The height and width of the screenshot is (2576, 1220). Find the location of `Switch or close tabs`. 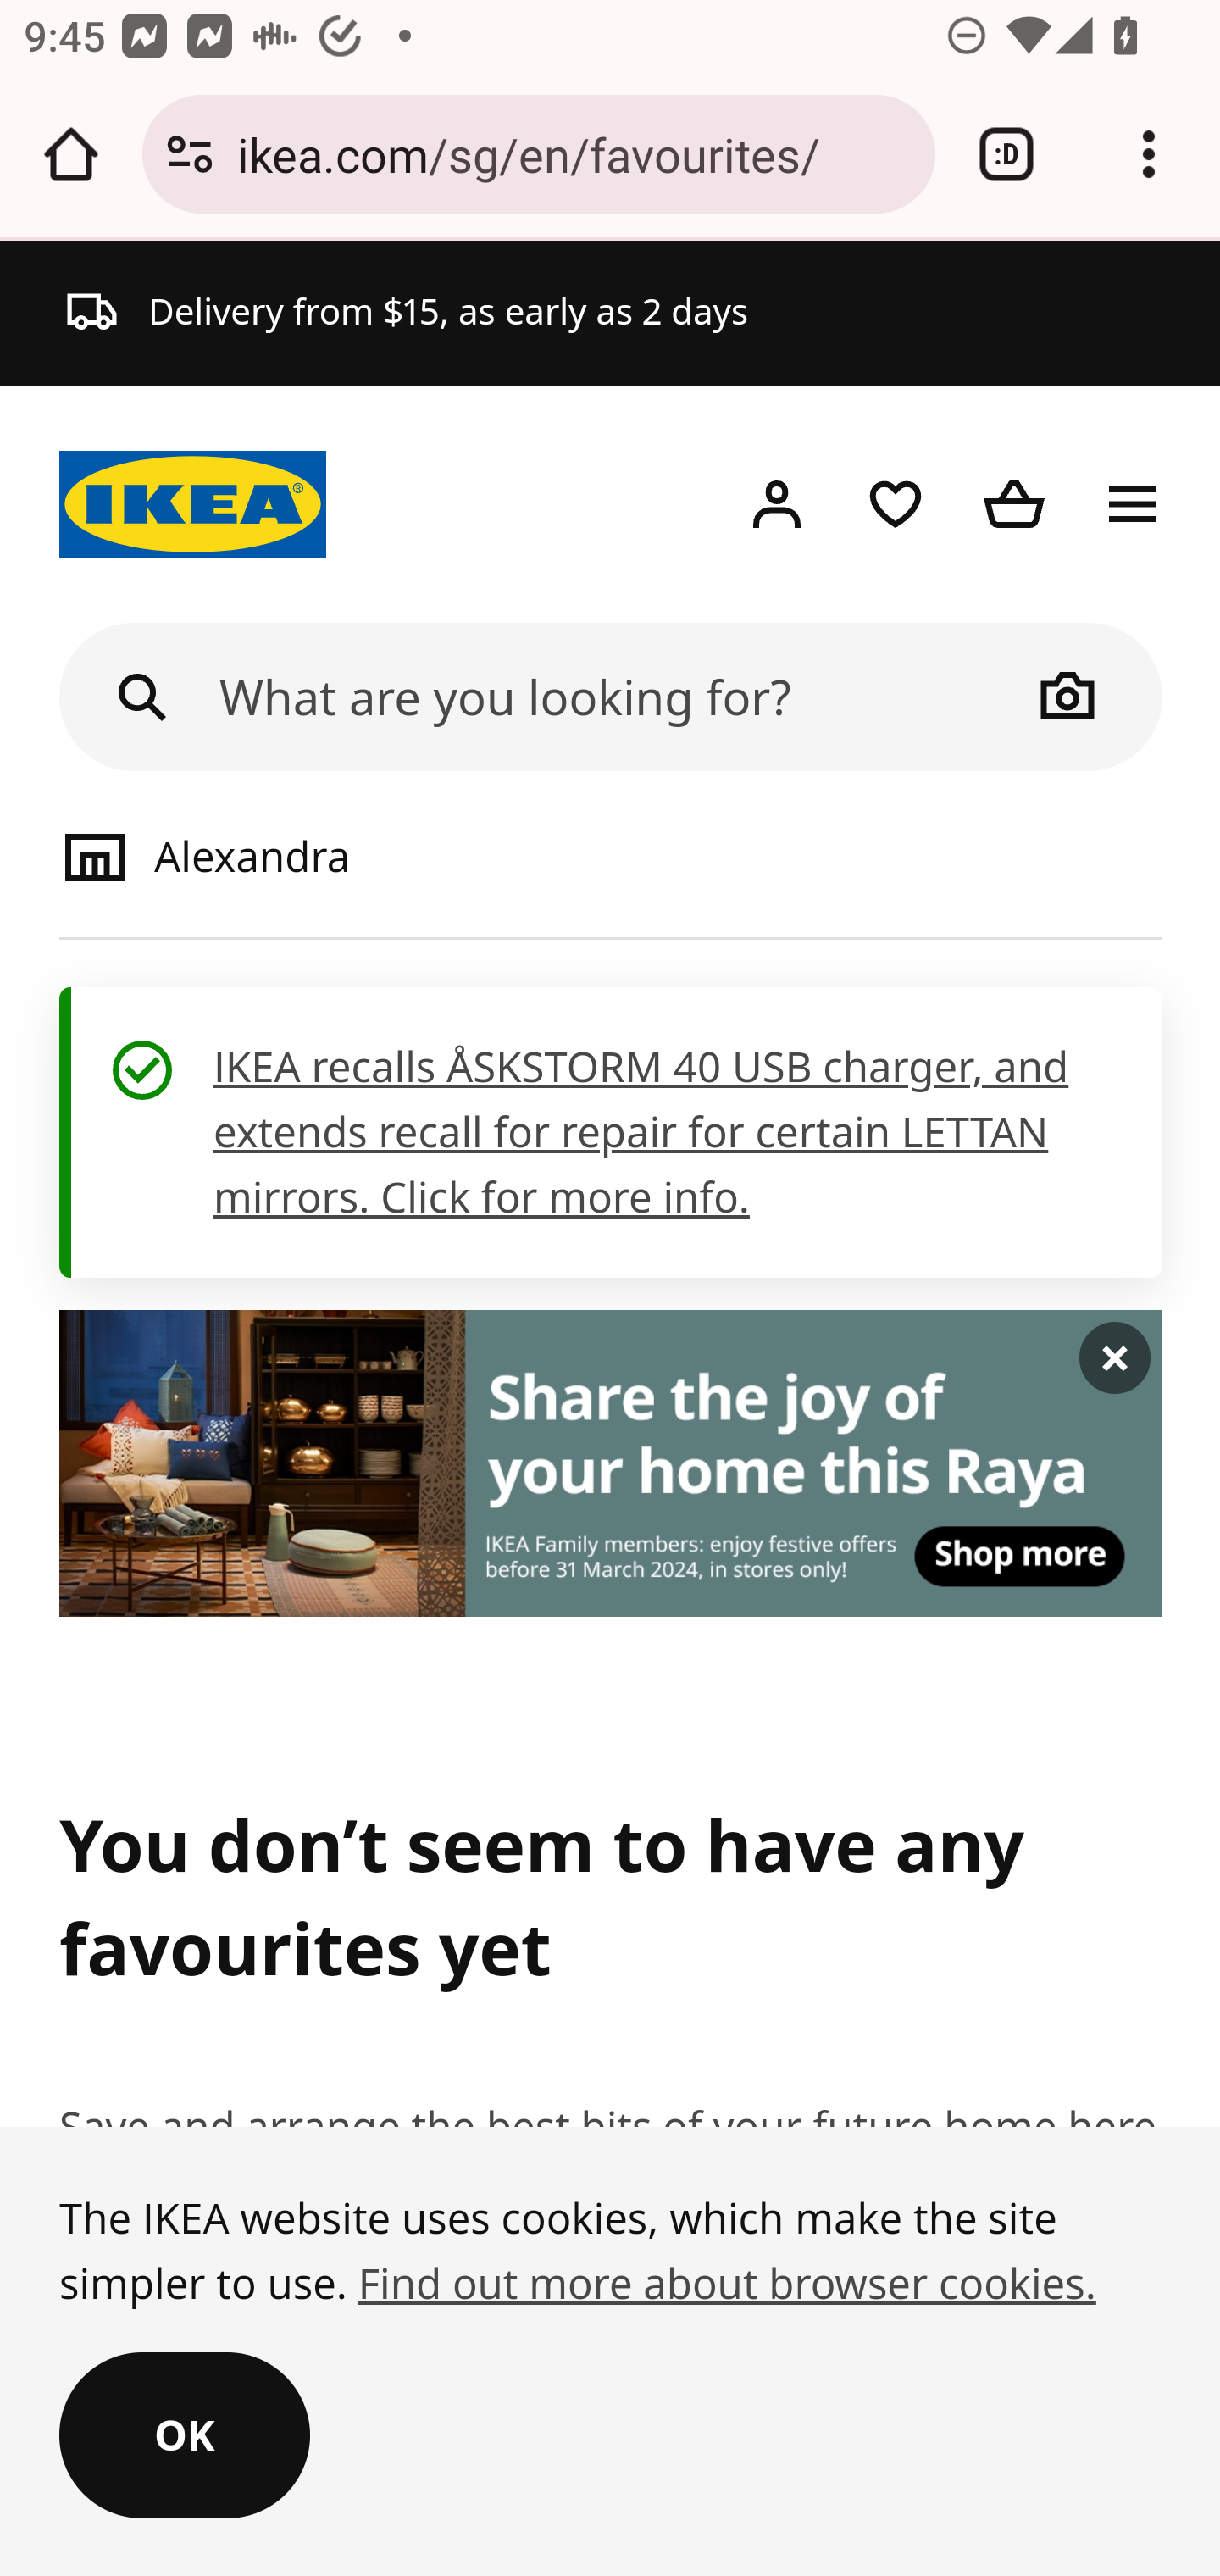

Switch or close tabs is located at coordinates (1006, 154).